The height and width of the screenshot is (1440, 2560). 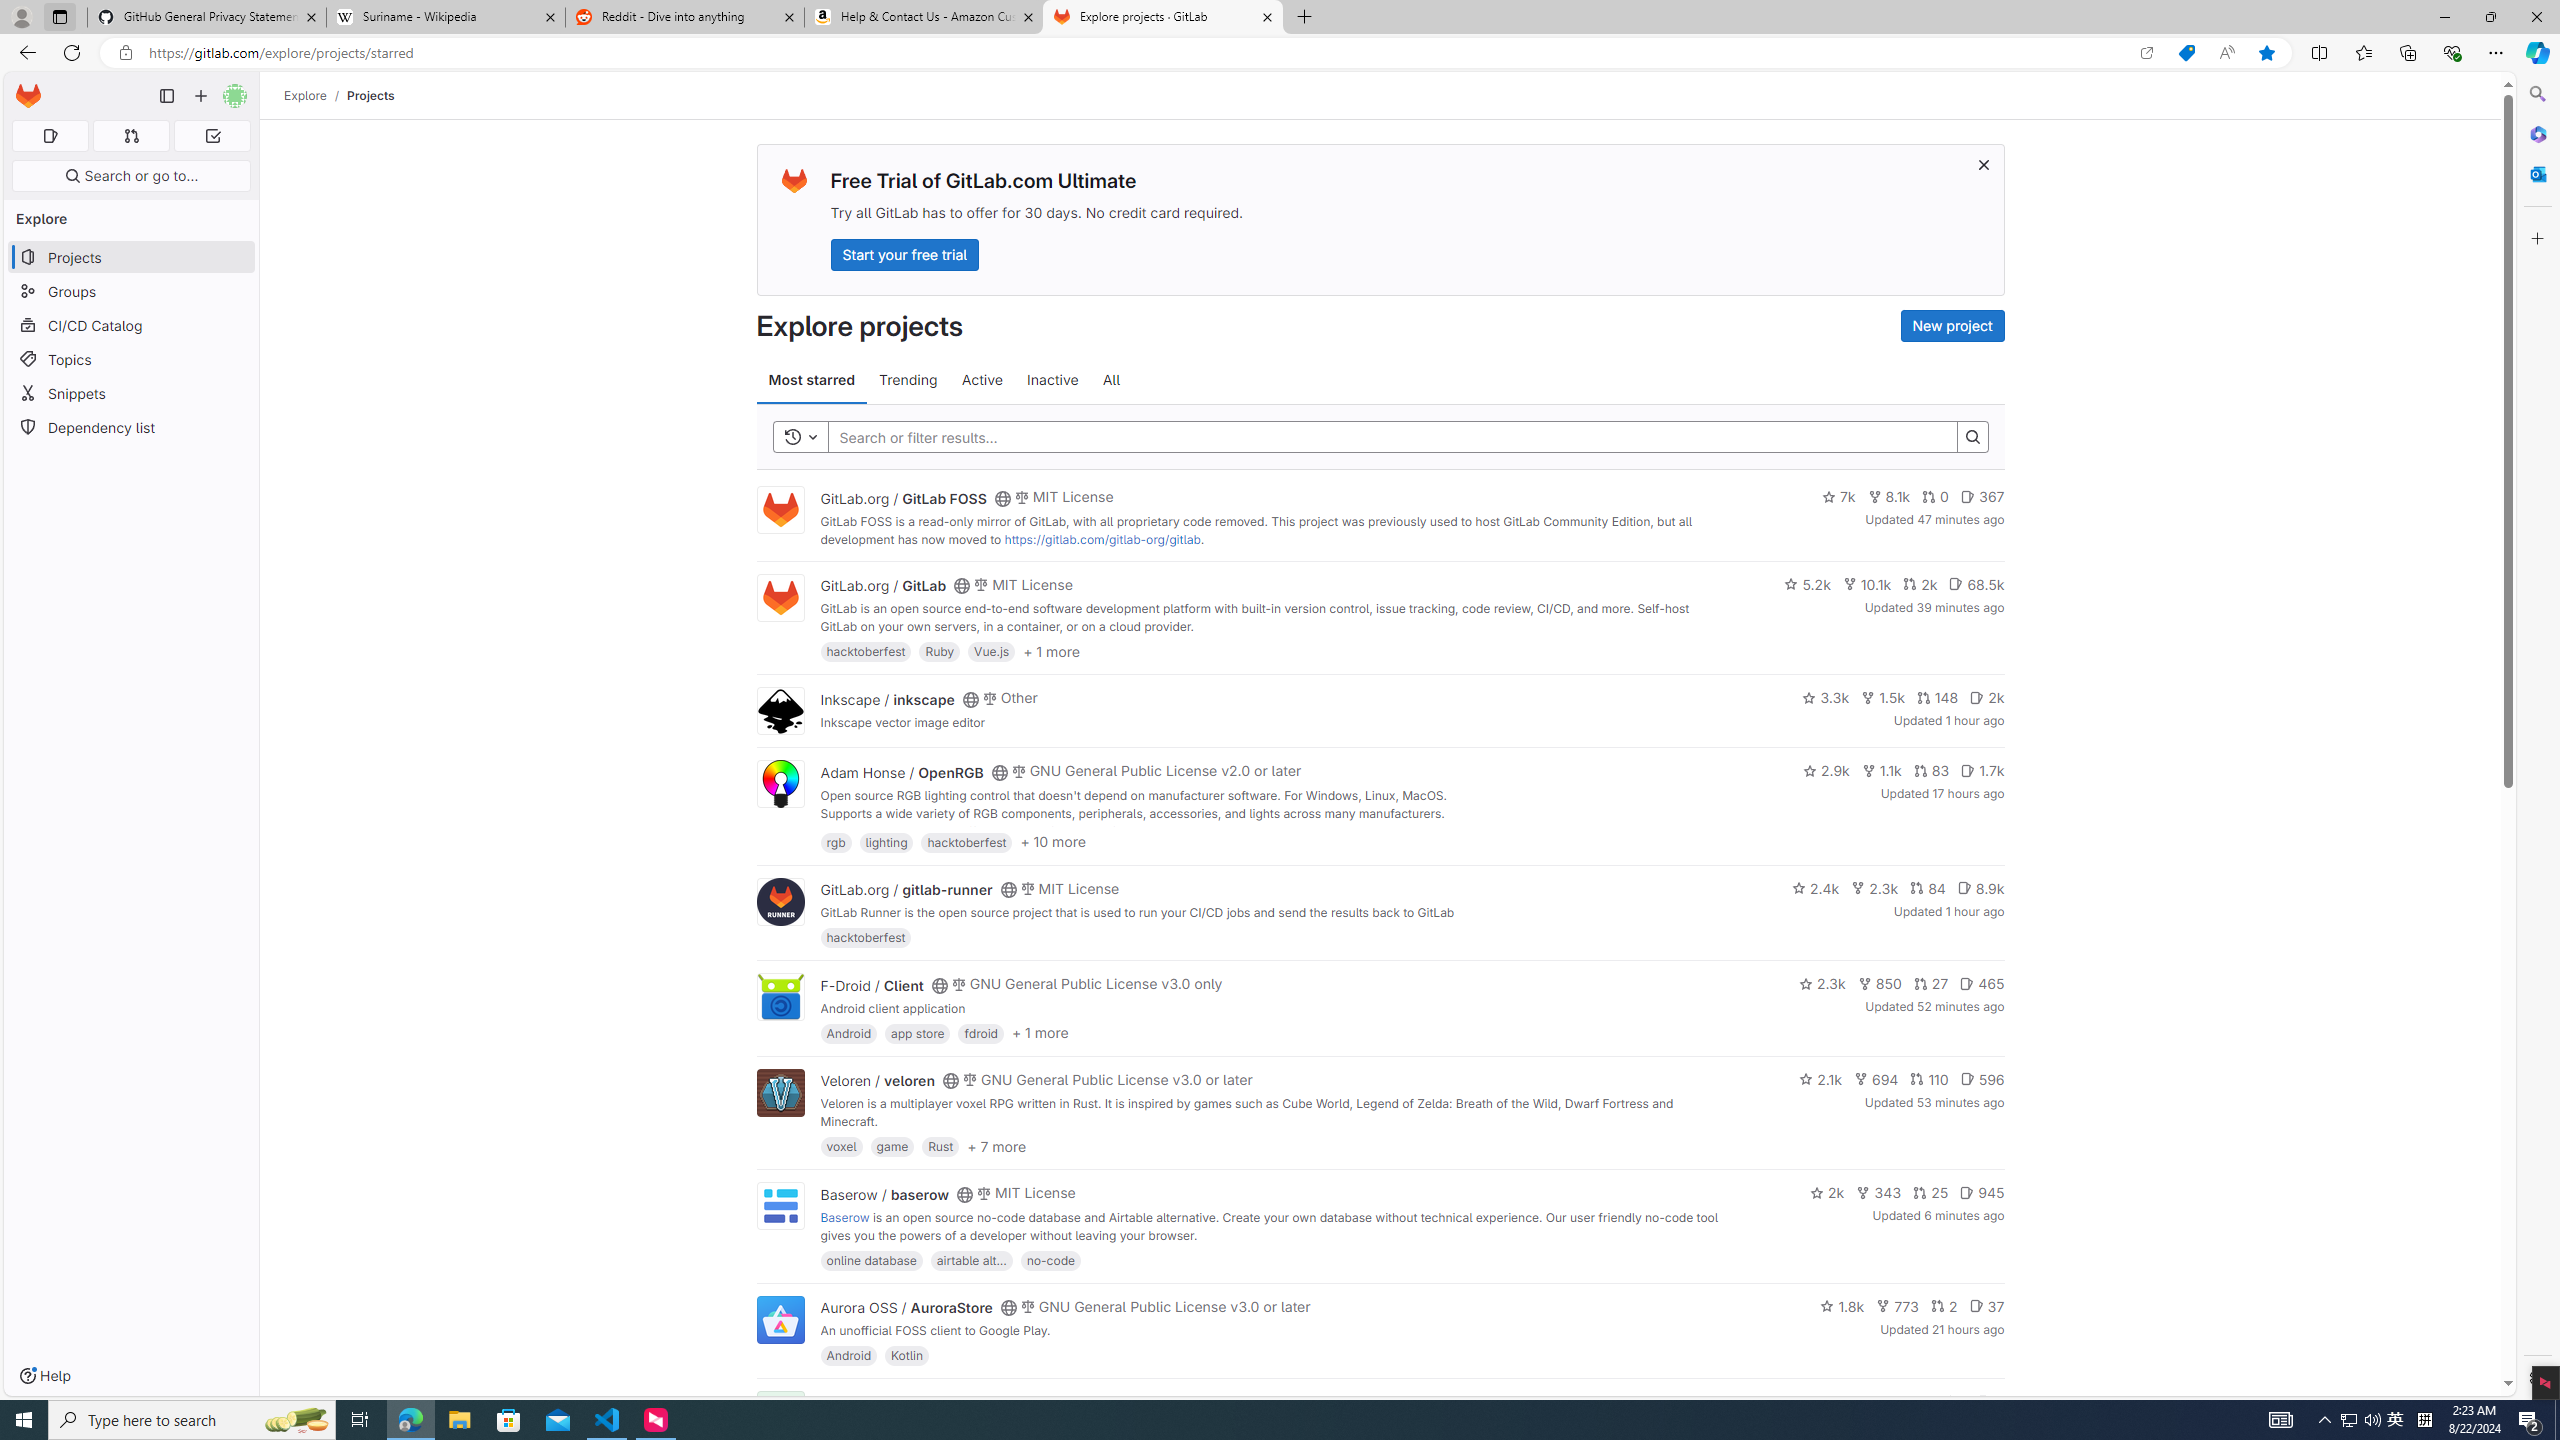 What do you see at coordinates (992, 651) in the screenshot?
I see `Vue.js` at bounding box center [992, 651].